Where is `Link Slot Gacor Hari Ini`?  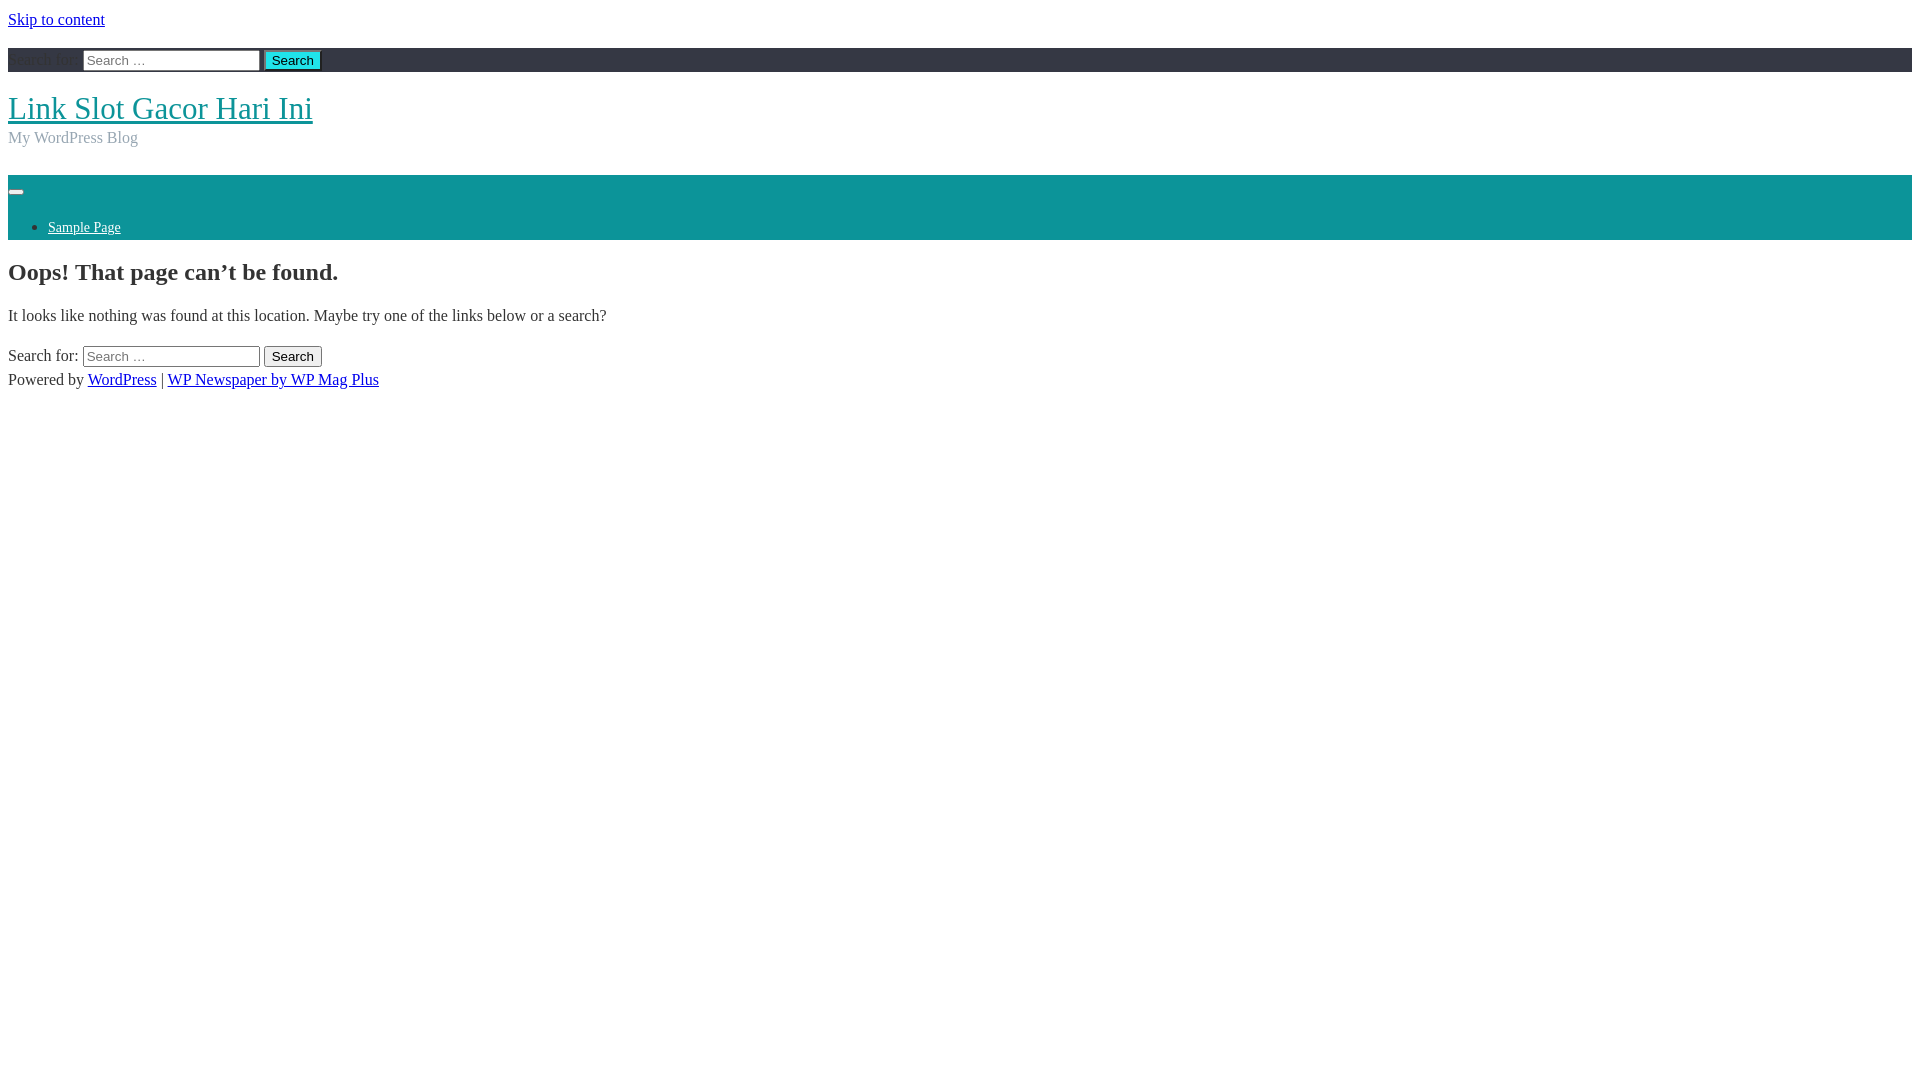
Link Slot Gacor Hari Ini is located at coordinates (160, 108).